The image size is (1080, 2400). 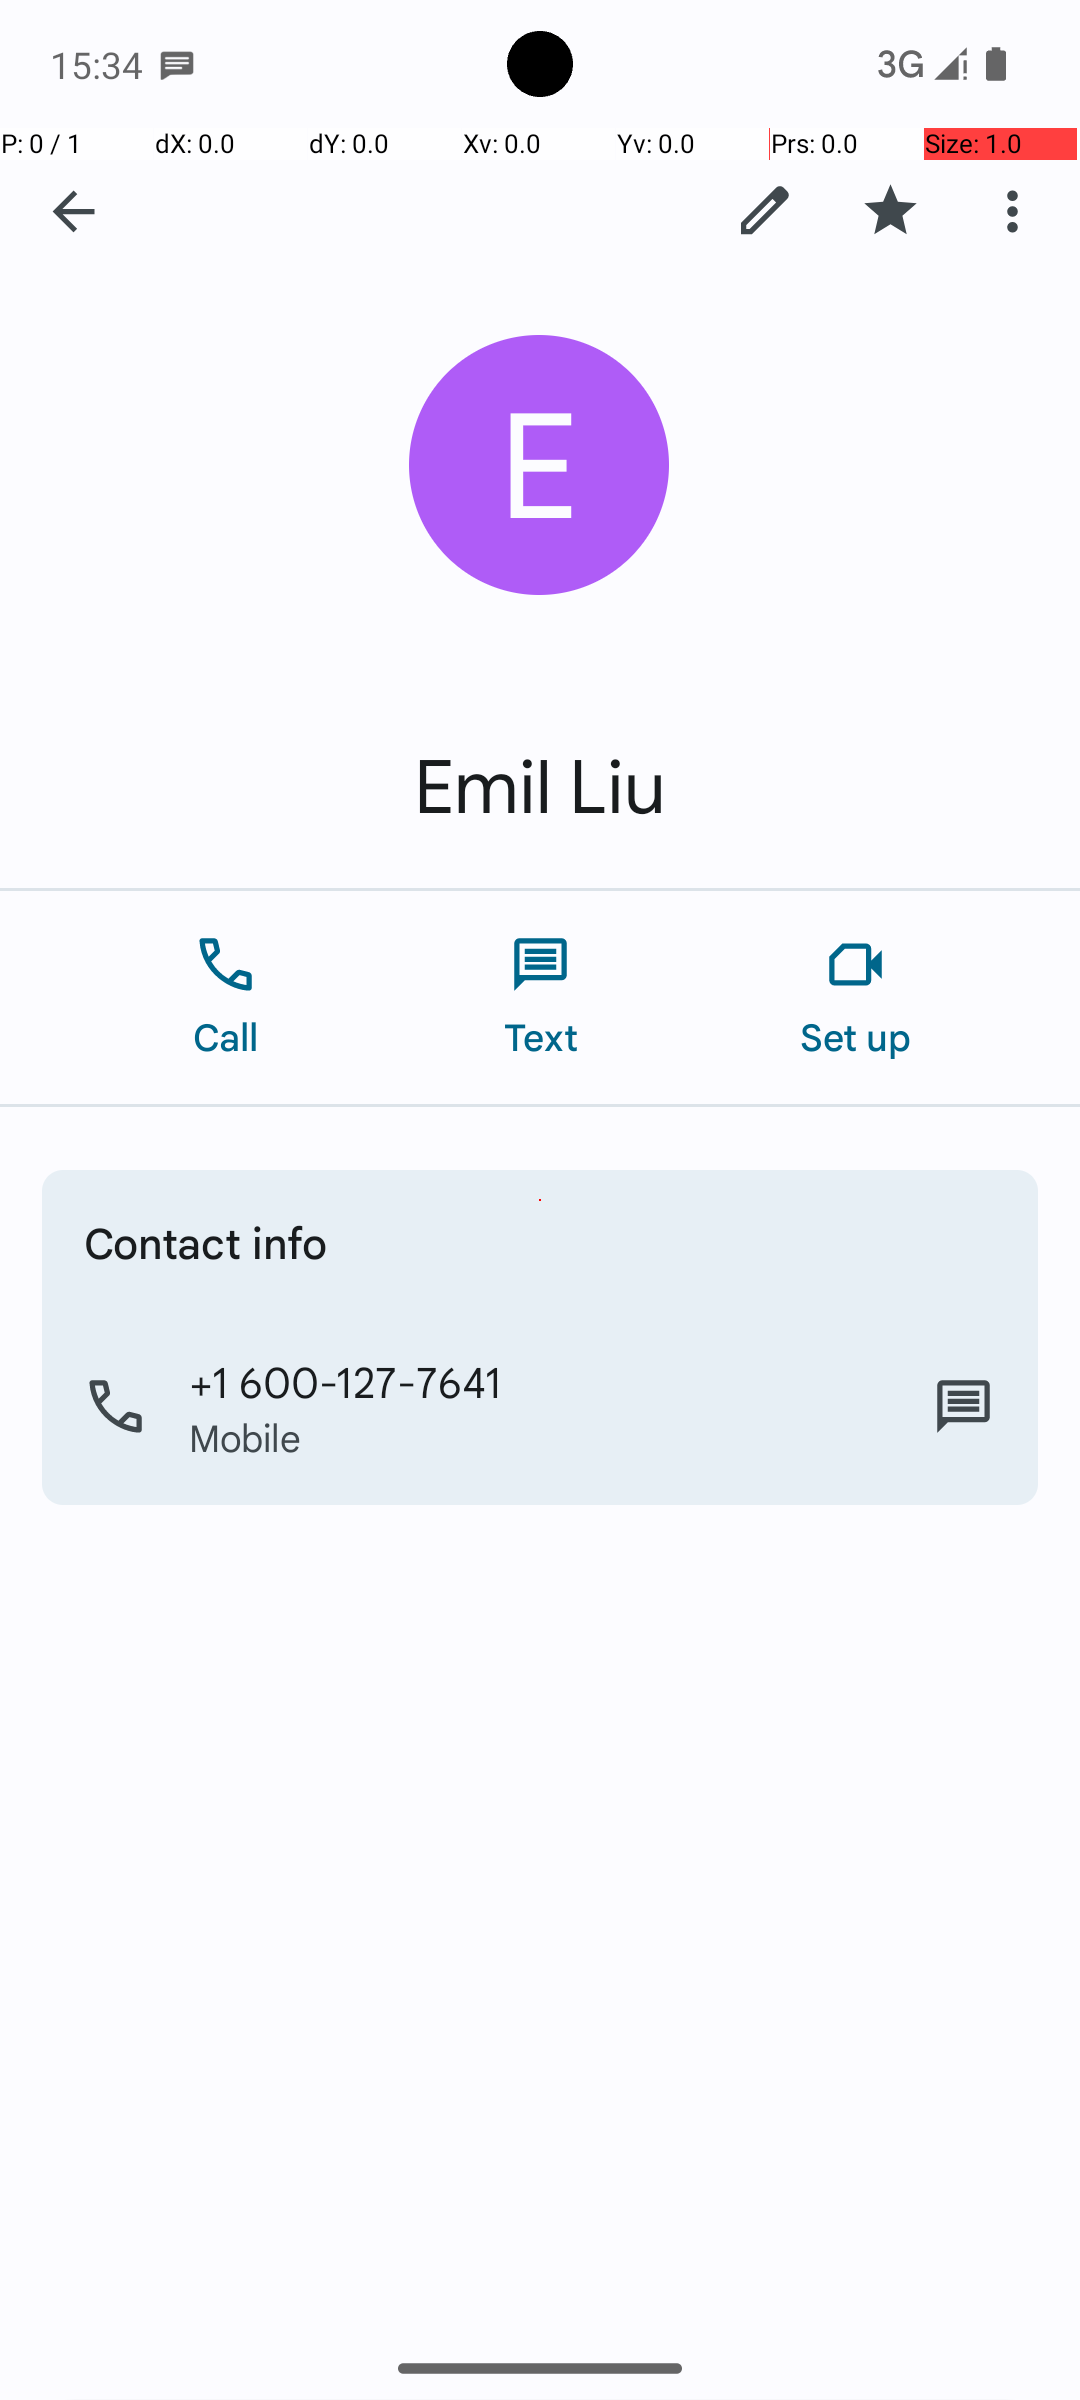 I want to click on +1 600-127-7641, so click(x=346, y=1381).